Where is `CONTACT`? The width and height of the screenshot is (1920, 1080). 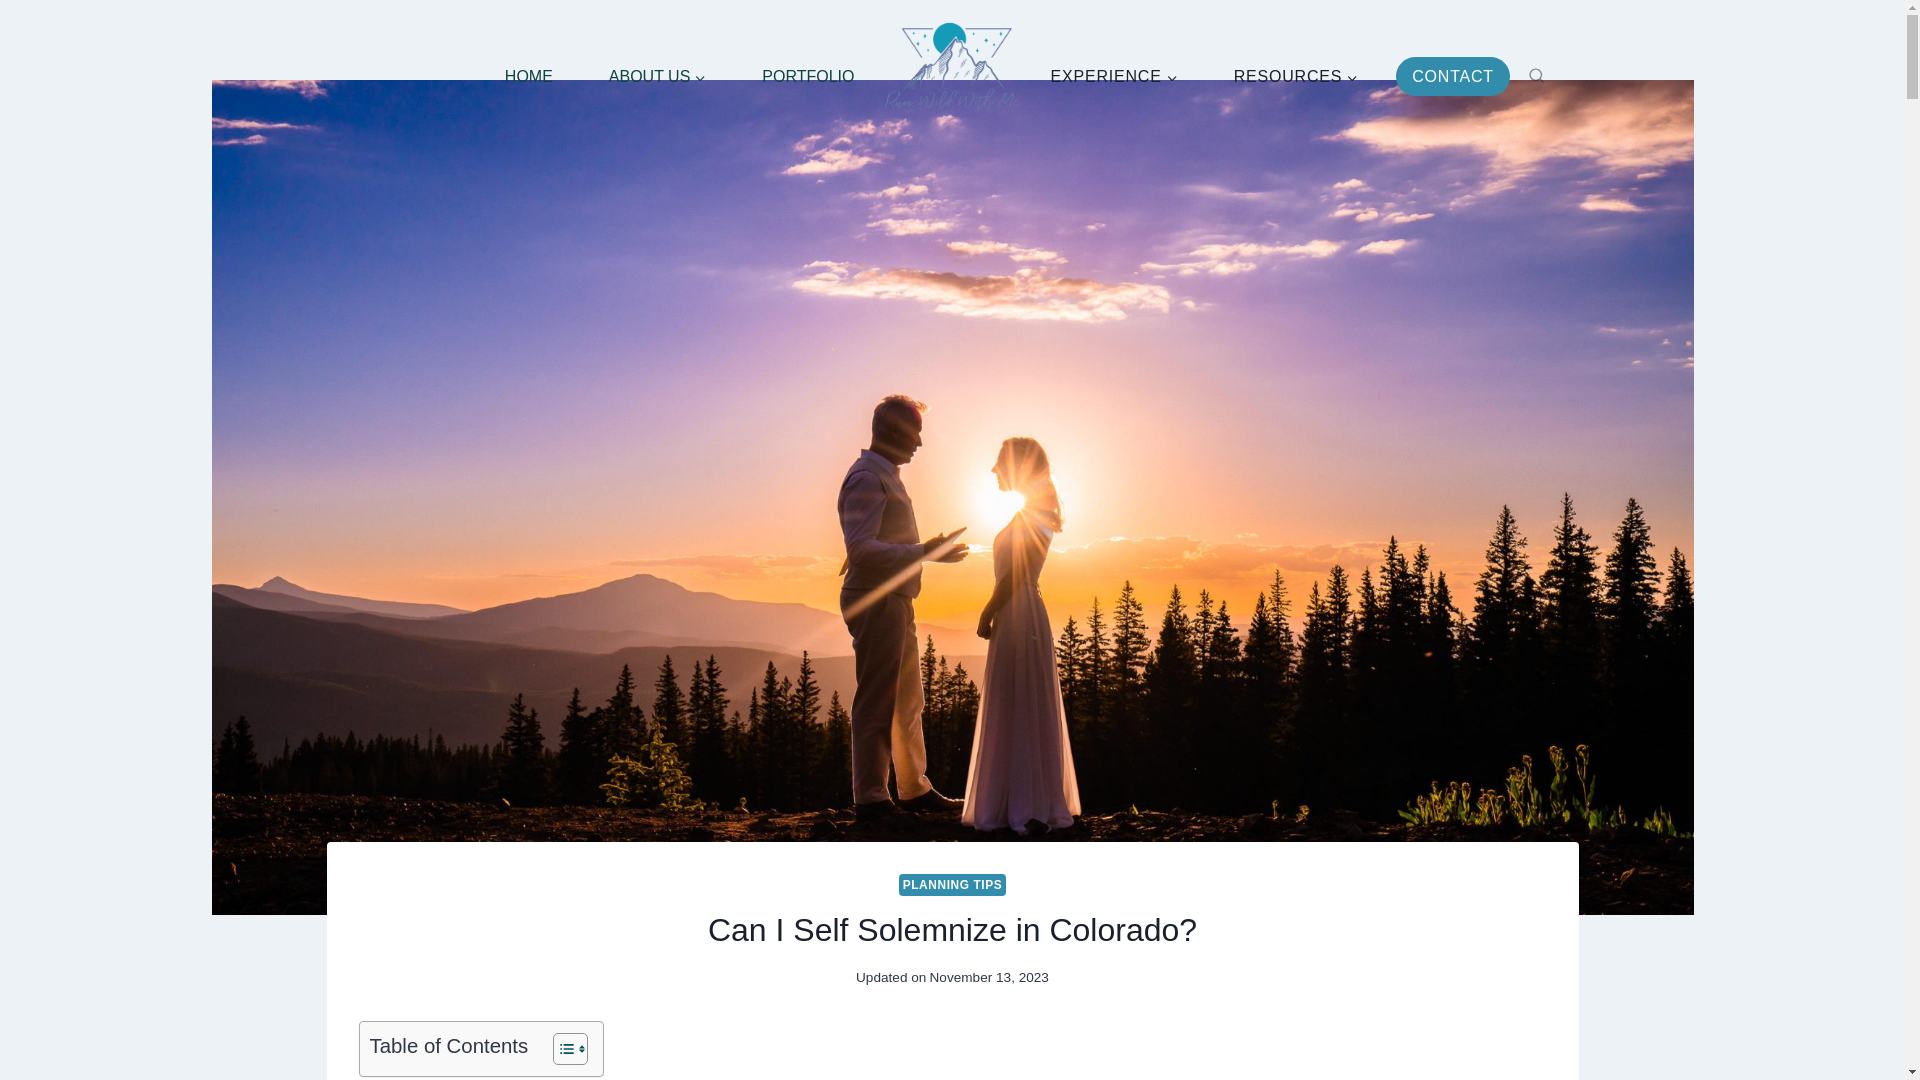 CONTACT is located at coordinates (1452, 76).